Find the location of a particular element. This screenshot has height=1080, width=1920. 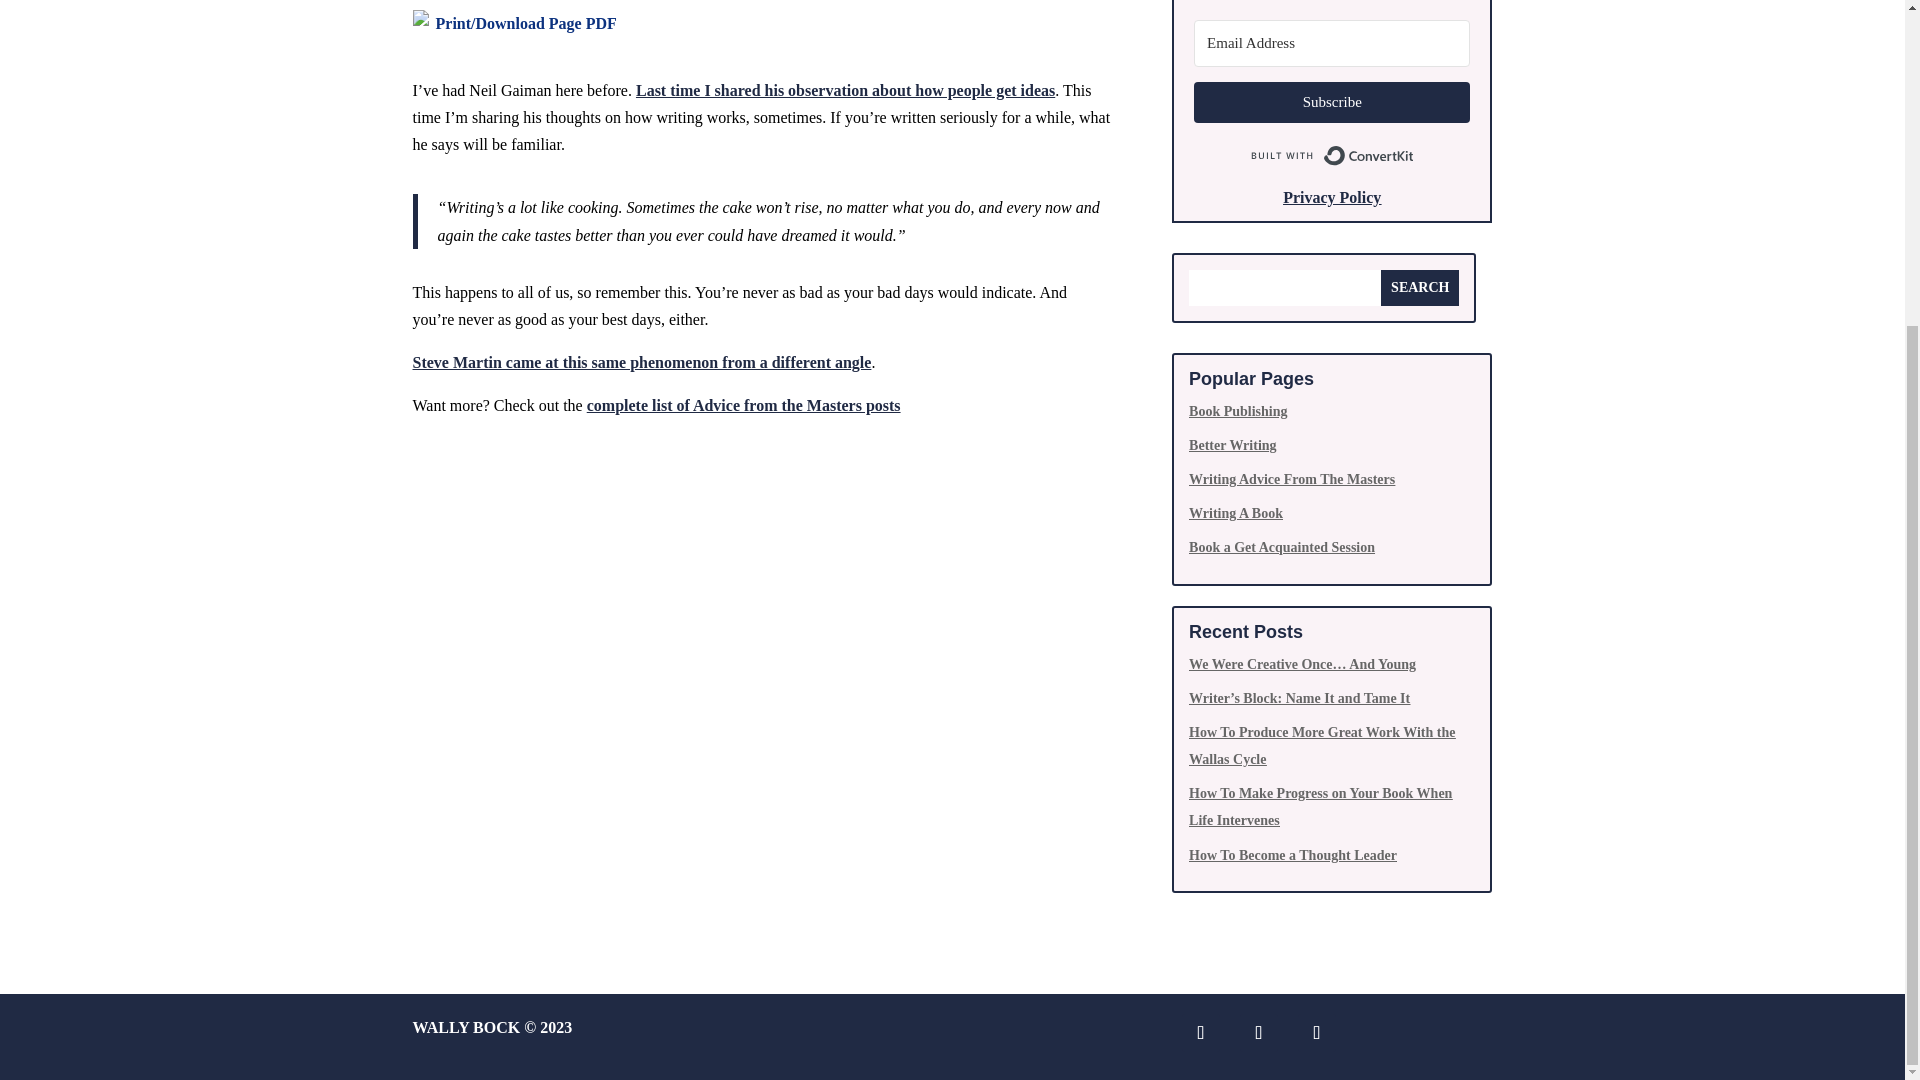

Writing Advice From The Masters is located at coordinates (1292, 479).